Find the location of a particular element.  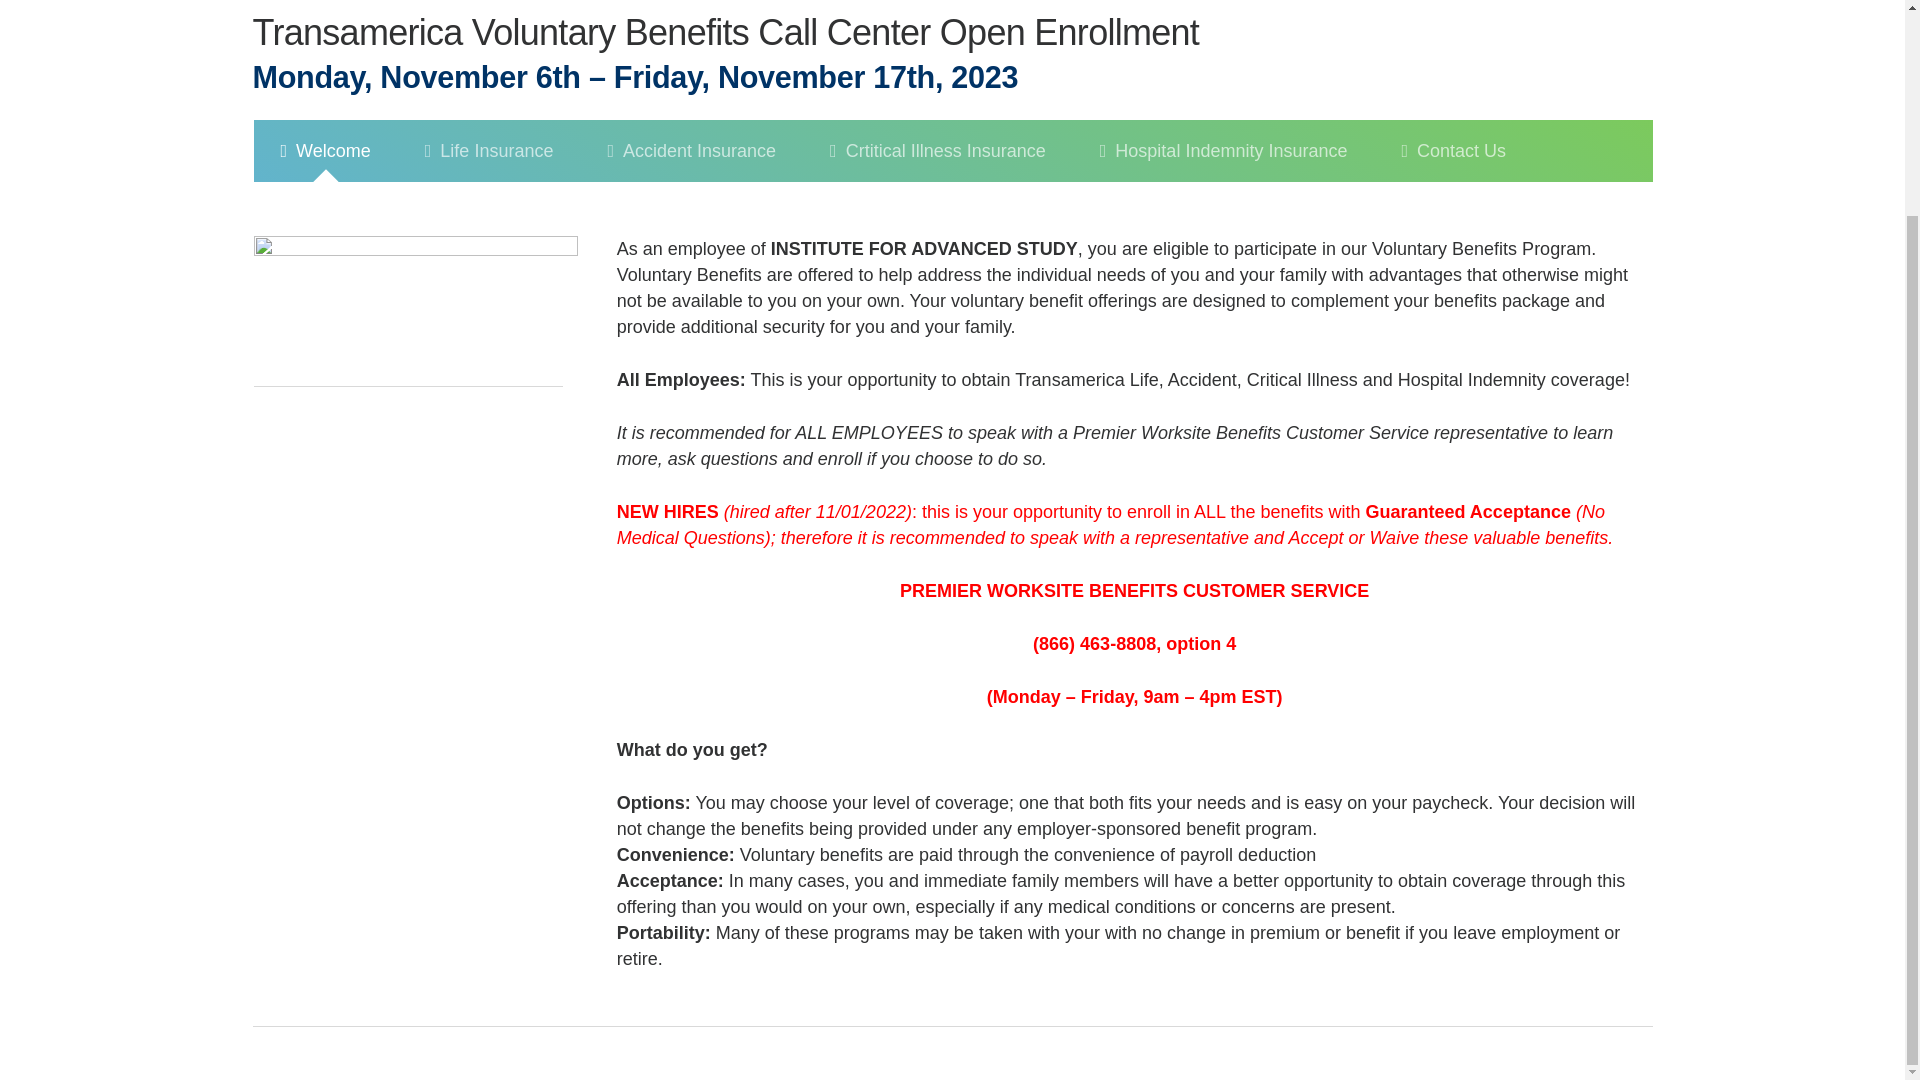

Contact Us is located at coordinates (1453, 172).